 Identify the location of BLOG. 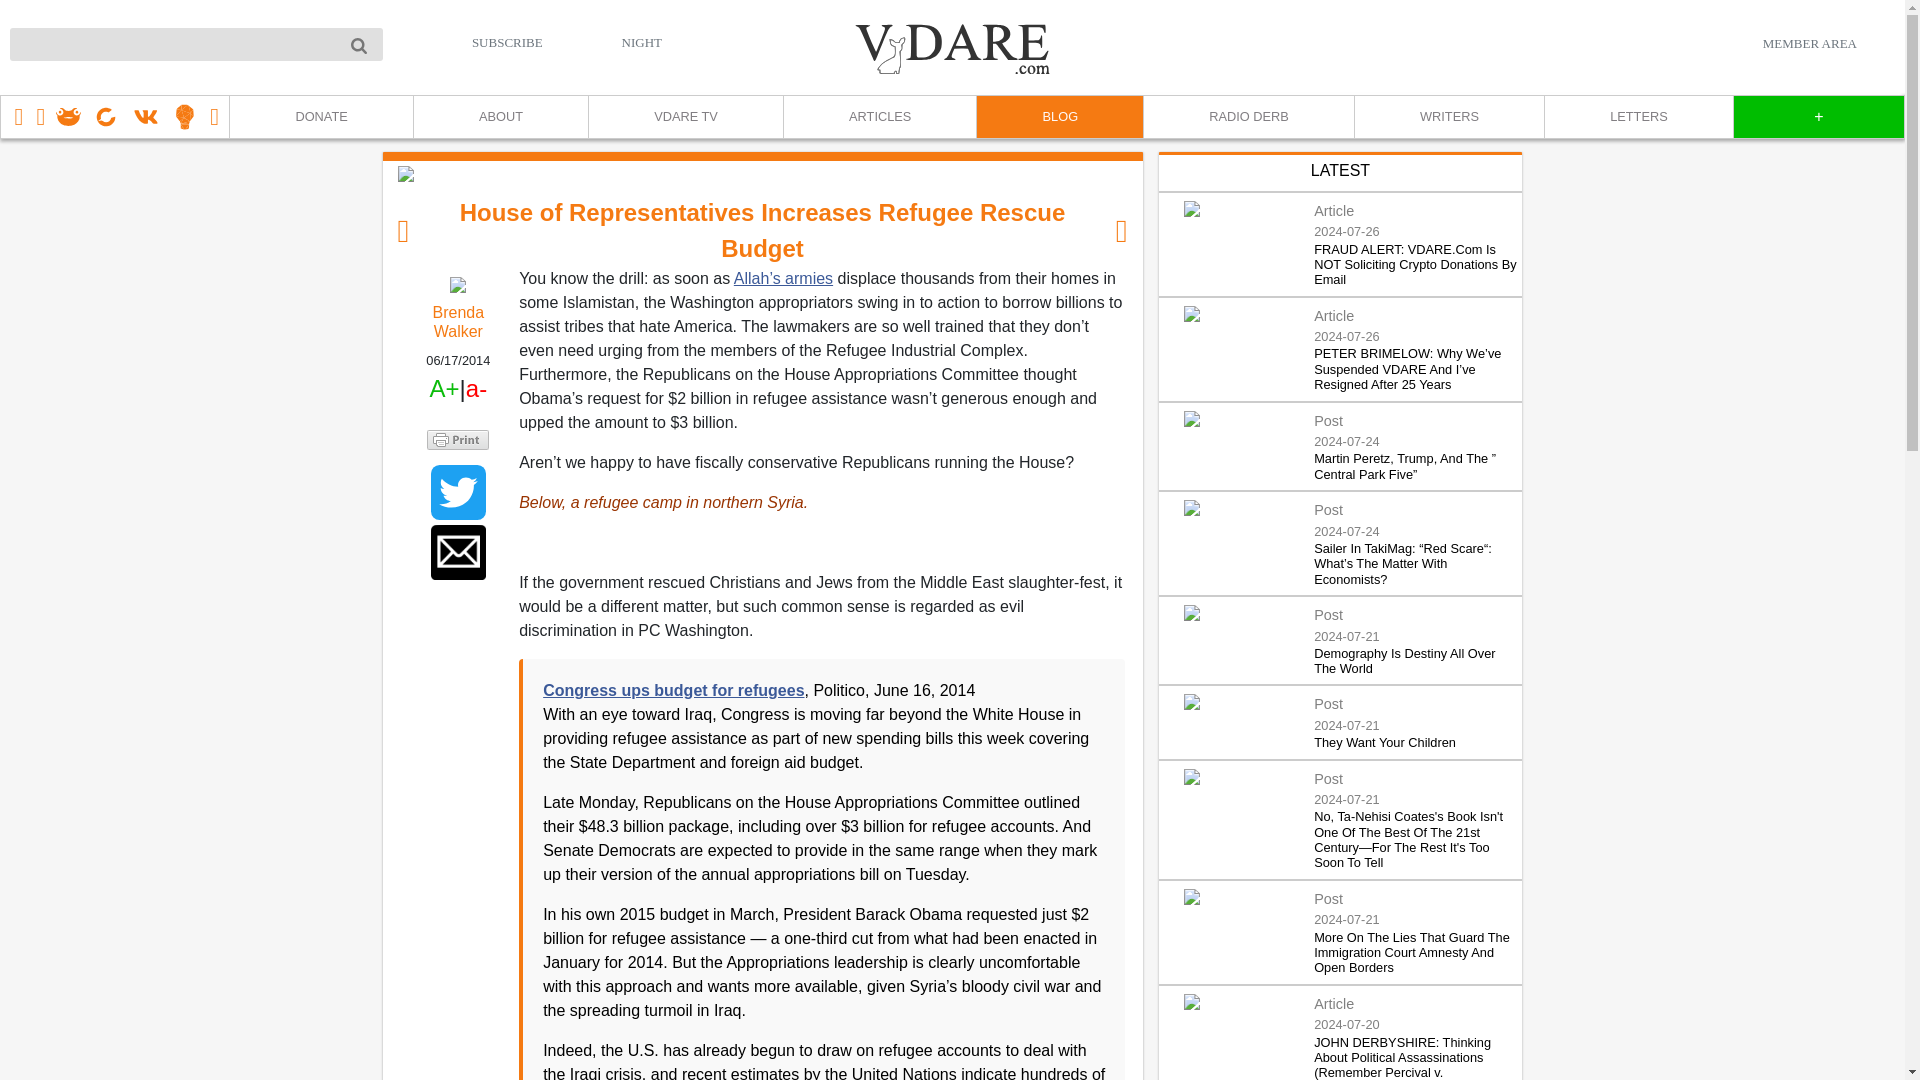
(1058, 117).